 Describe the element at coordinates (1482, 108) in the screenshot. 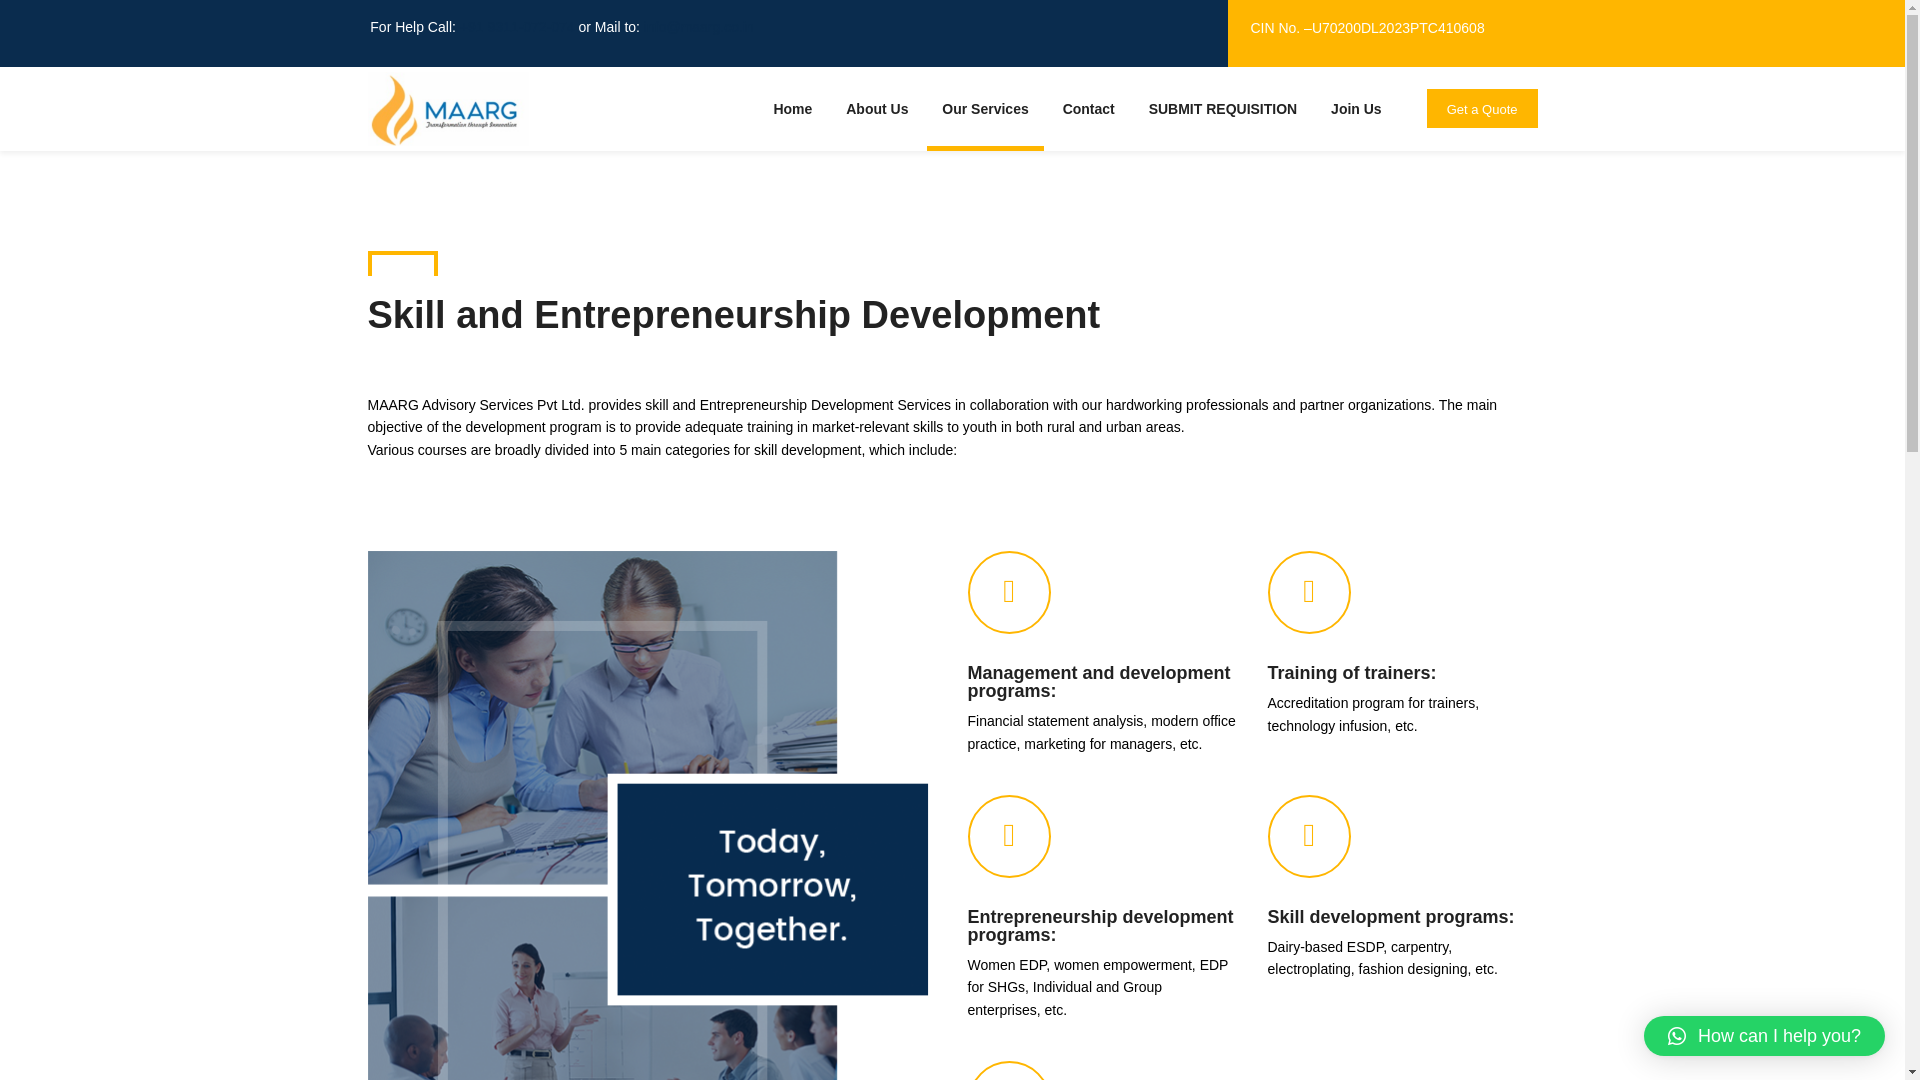

I see `Get a Quote` at that location.